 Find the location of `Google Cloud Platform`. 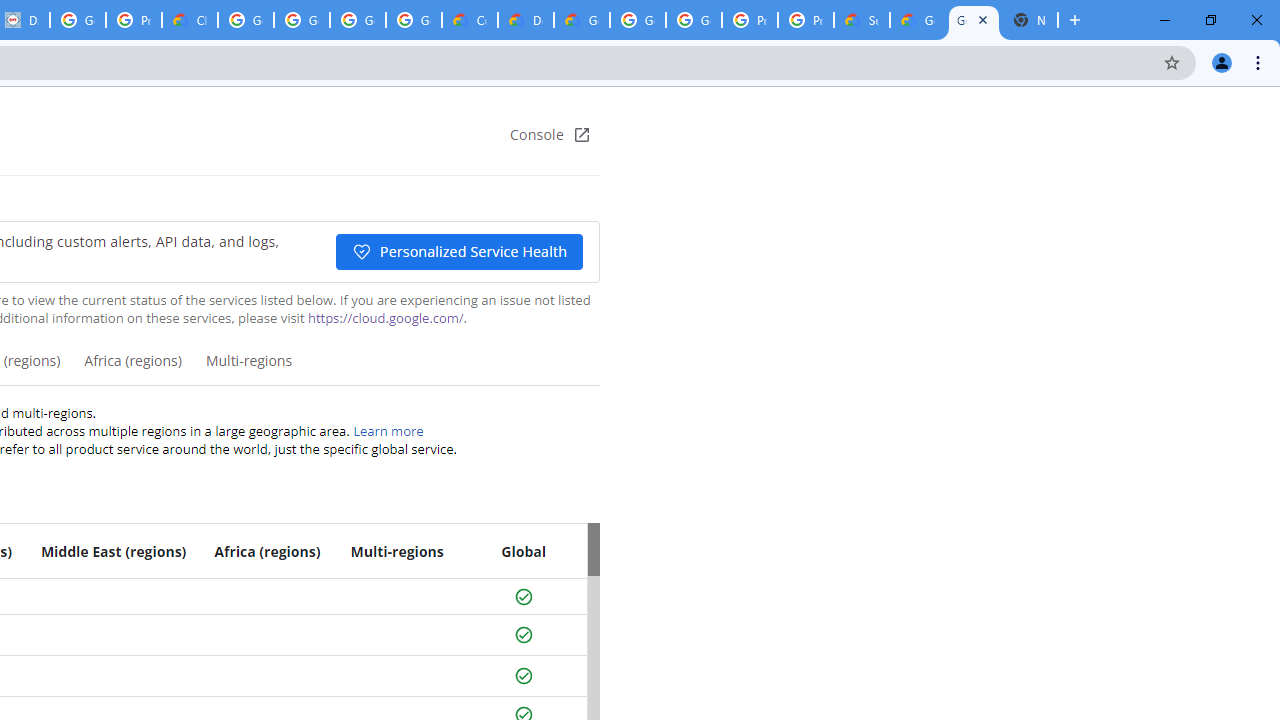

Google Cloud Platform is located at coordinates (693, 20).